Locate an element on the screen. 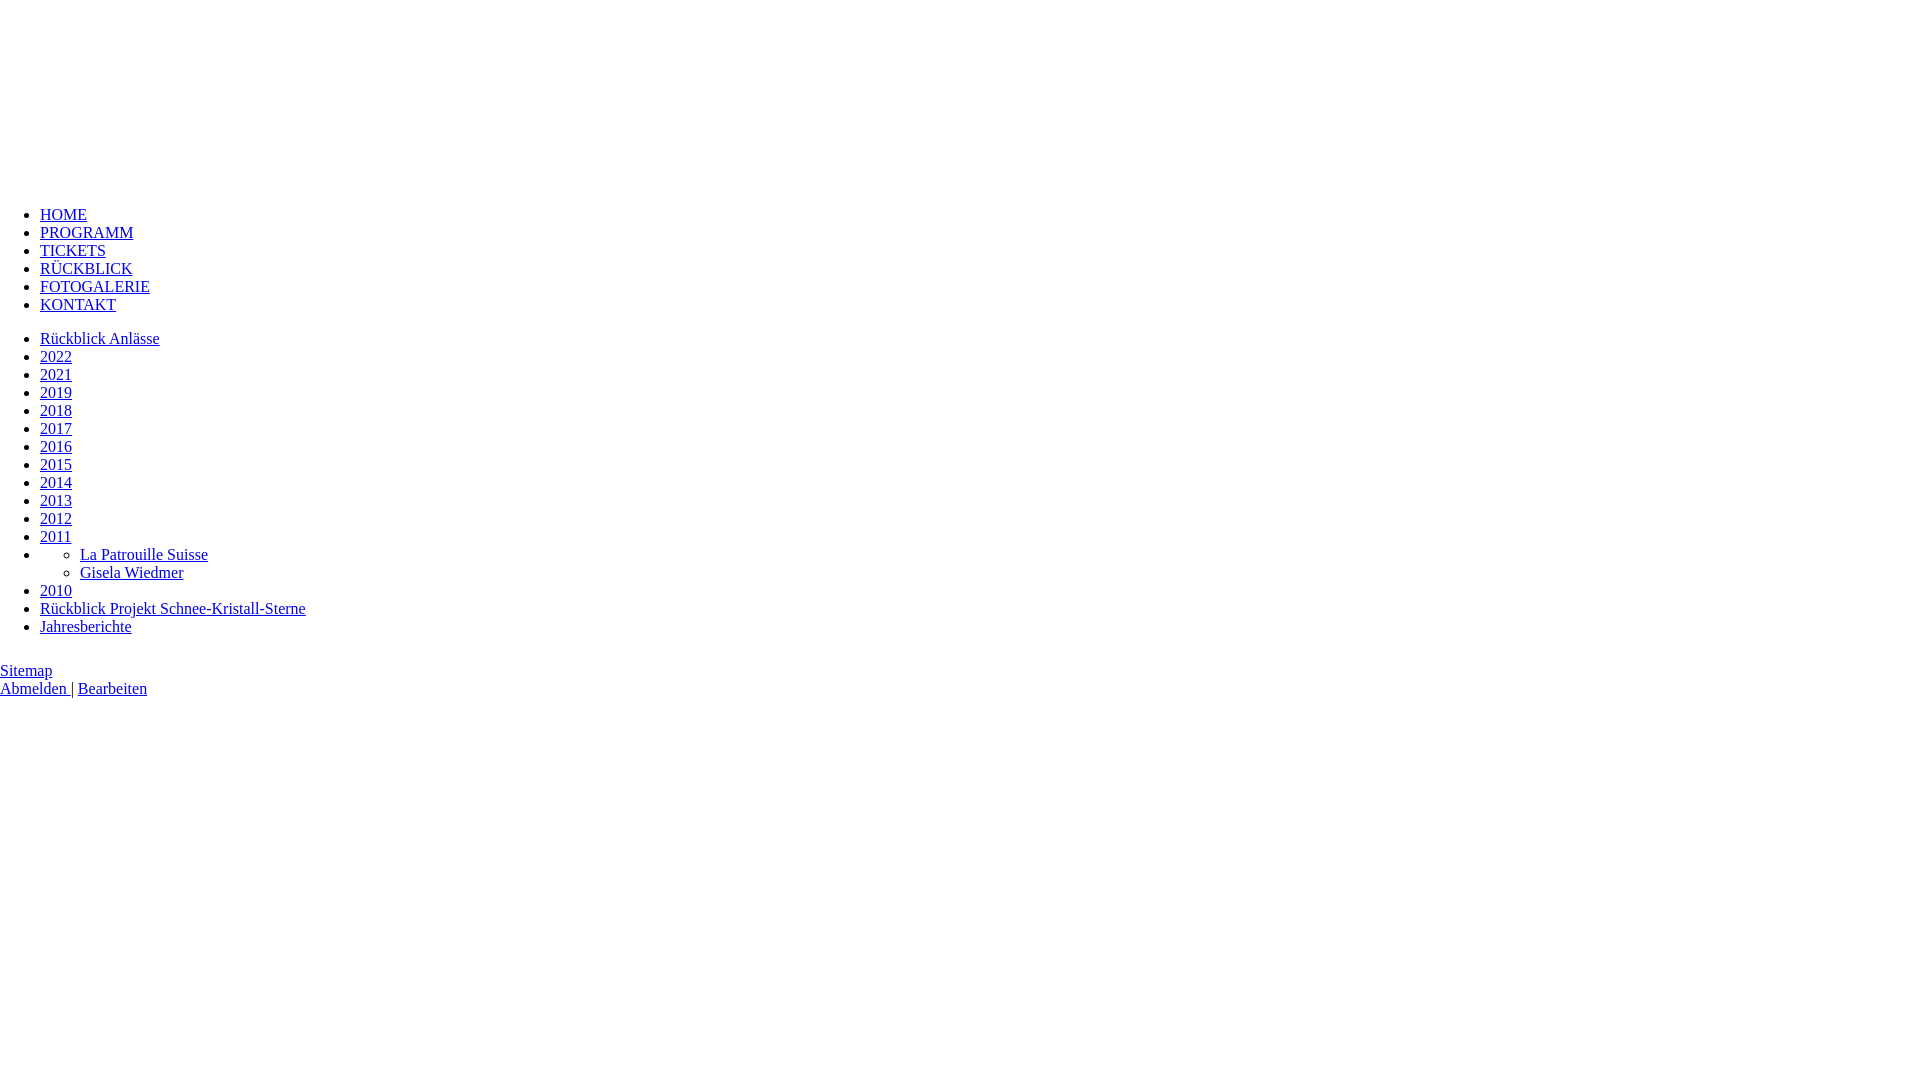 The height and width of the screenshot is (1080, 1920). 2017 is located at coordinates (56, 428).